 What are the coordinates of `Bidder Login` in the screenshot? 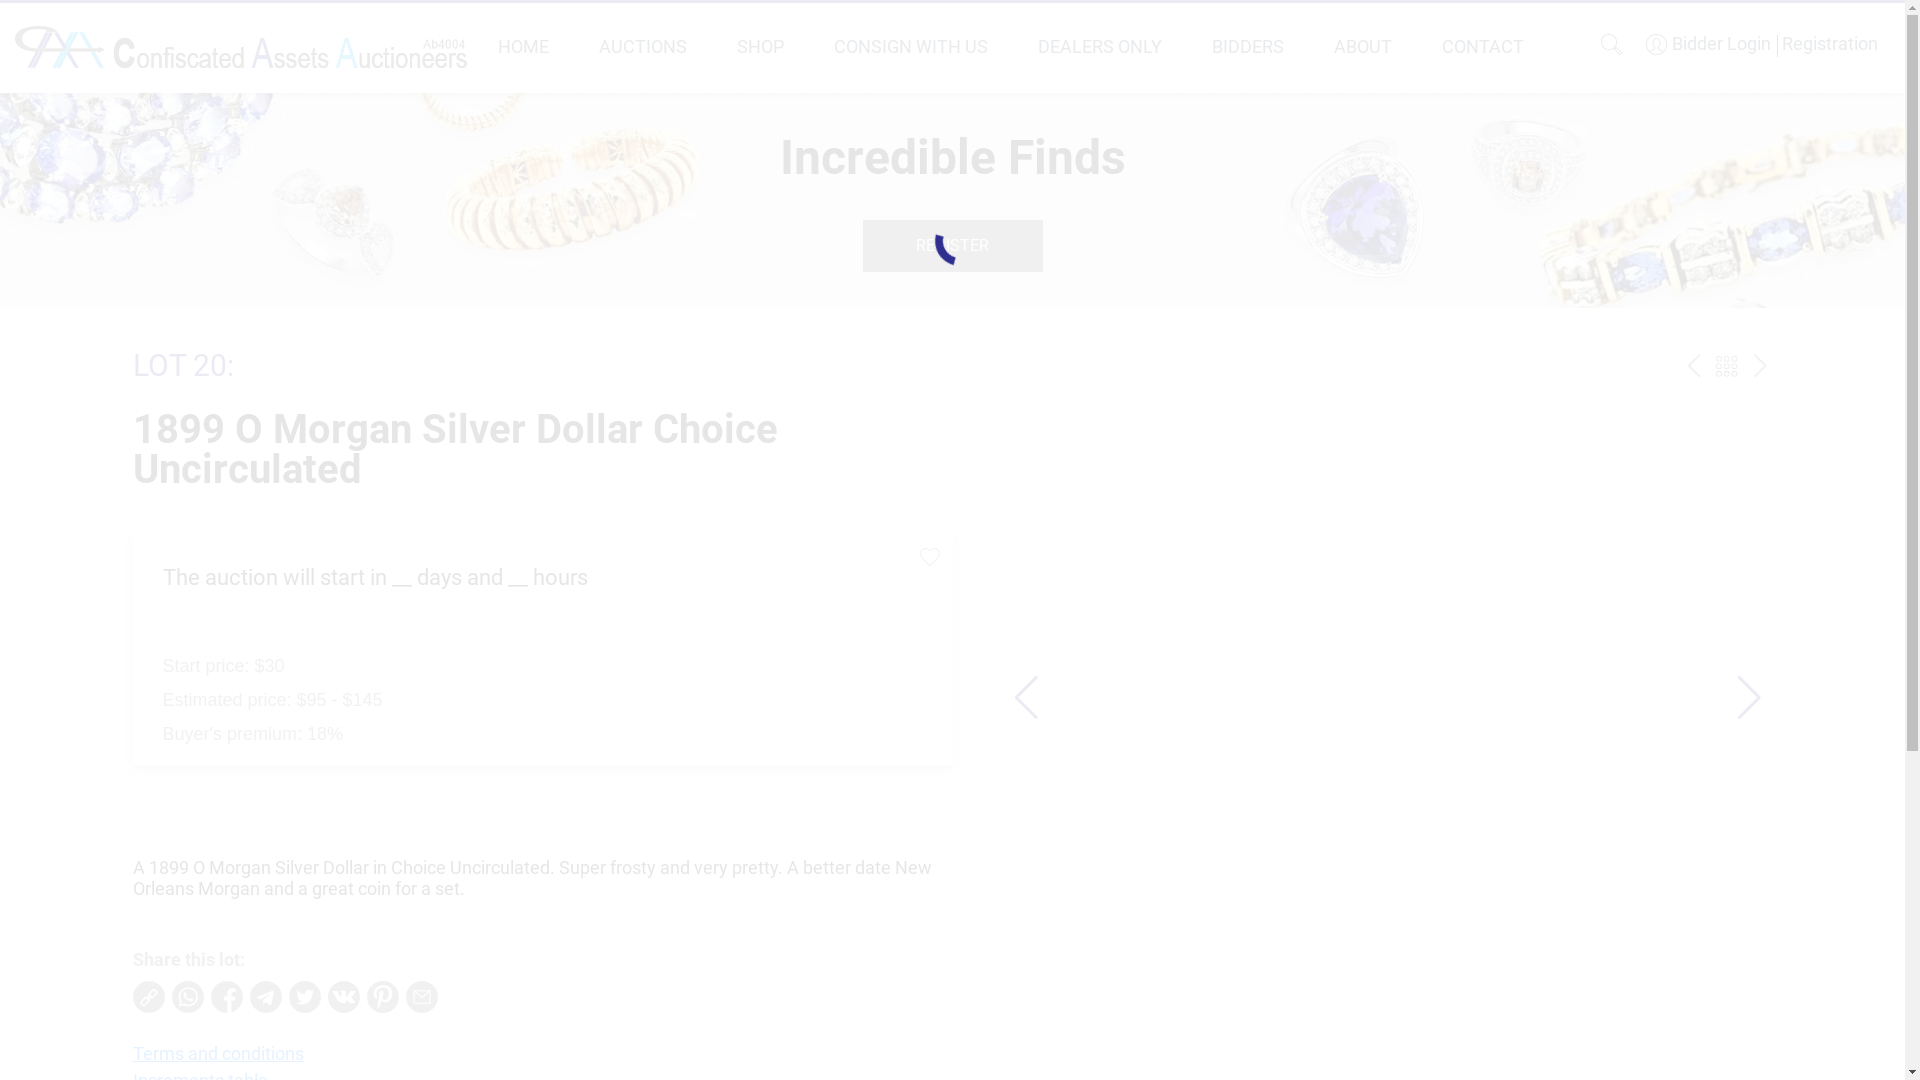 It's located at (1708, 44).